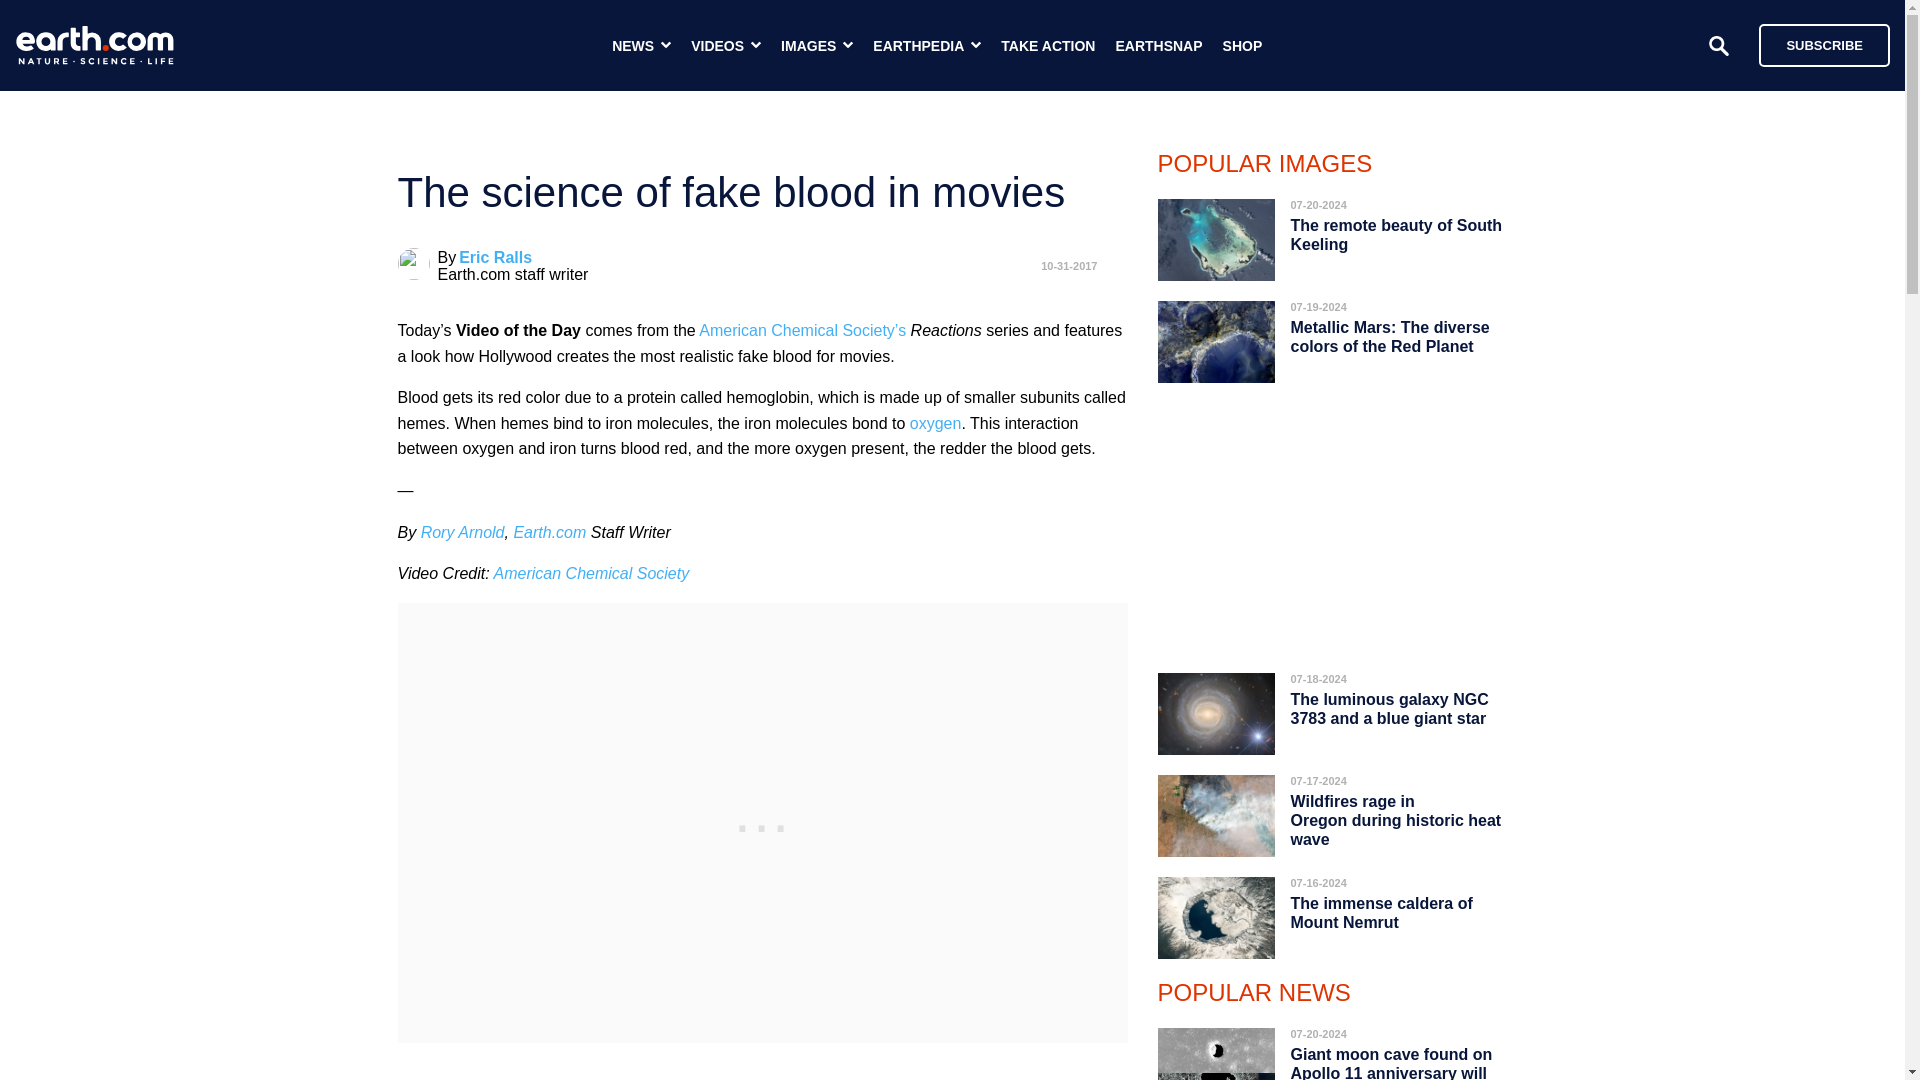 This screenshot has width=1920, height=1080. What do you see at coordinates (548, 532) in the screenshot?
I see `Earth.com` at bounding box center [548, 532].